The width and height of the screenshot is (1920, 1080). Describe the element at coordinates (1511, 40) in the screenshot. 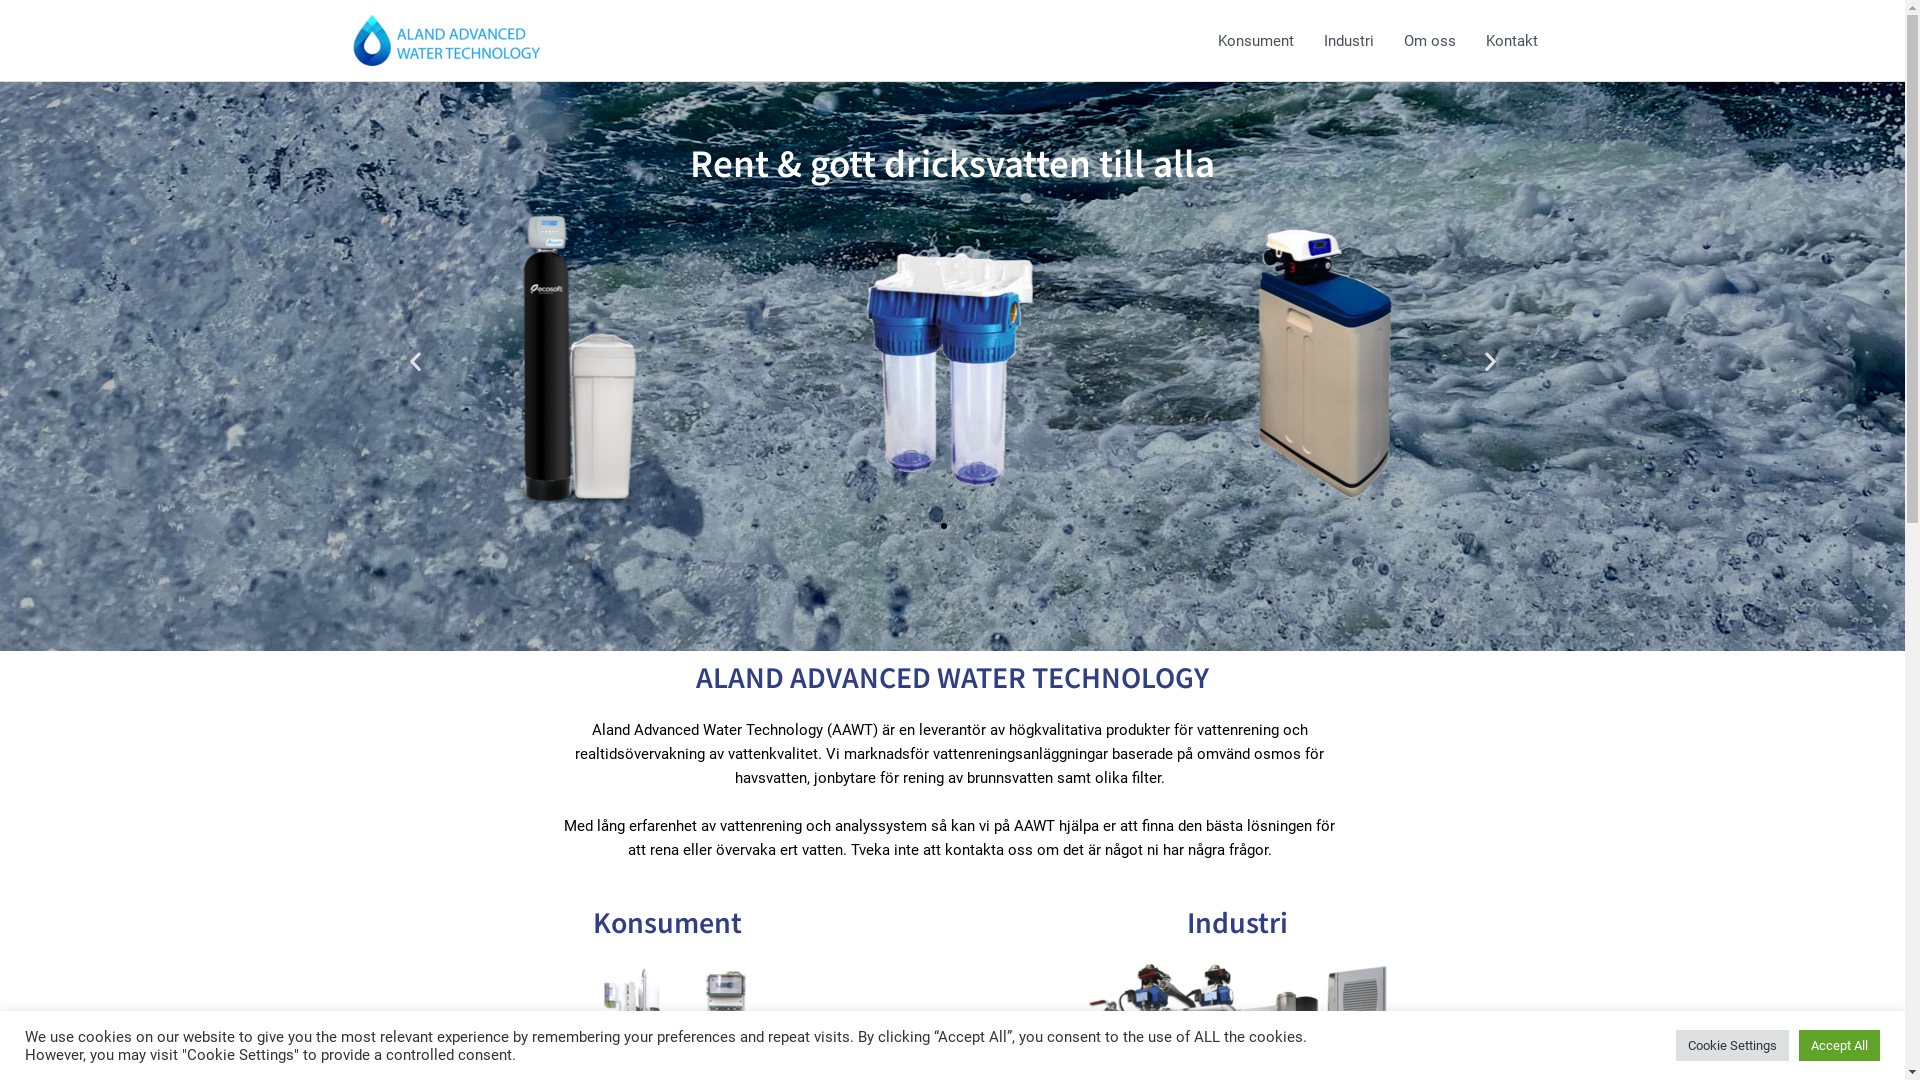

I see `Kontakt` at that location.